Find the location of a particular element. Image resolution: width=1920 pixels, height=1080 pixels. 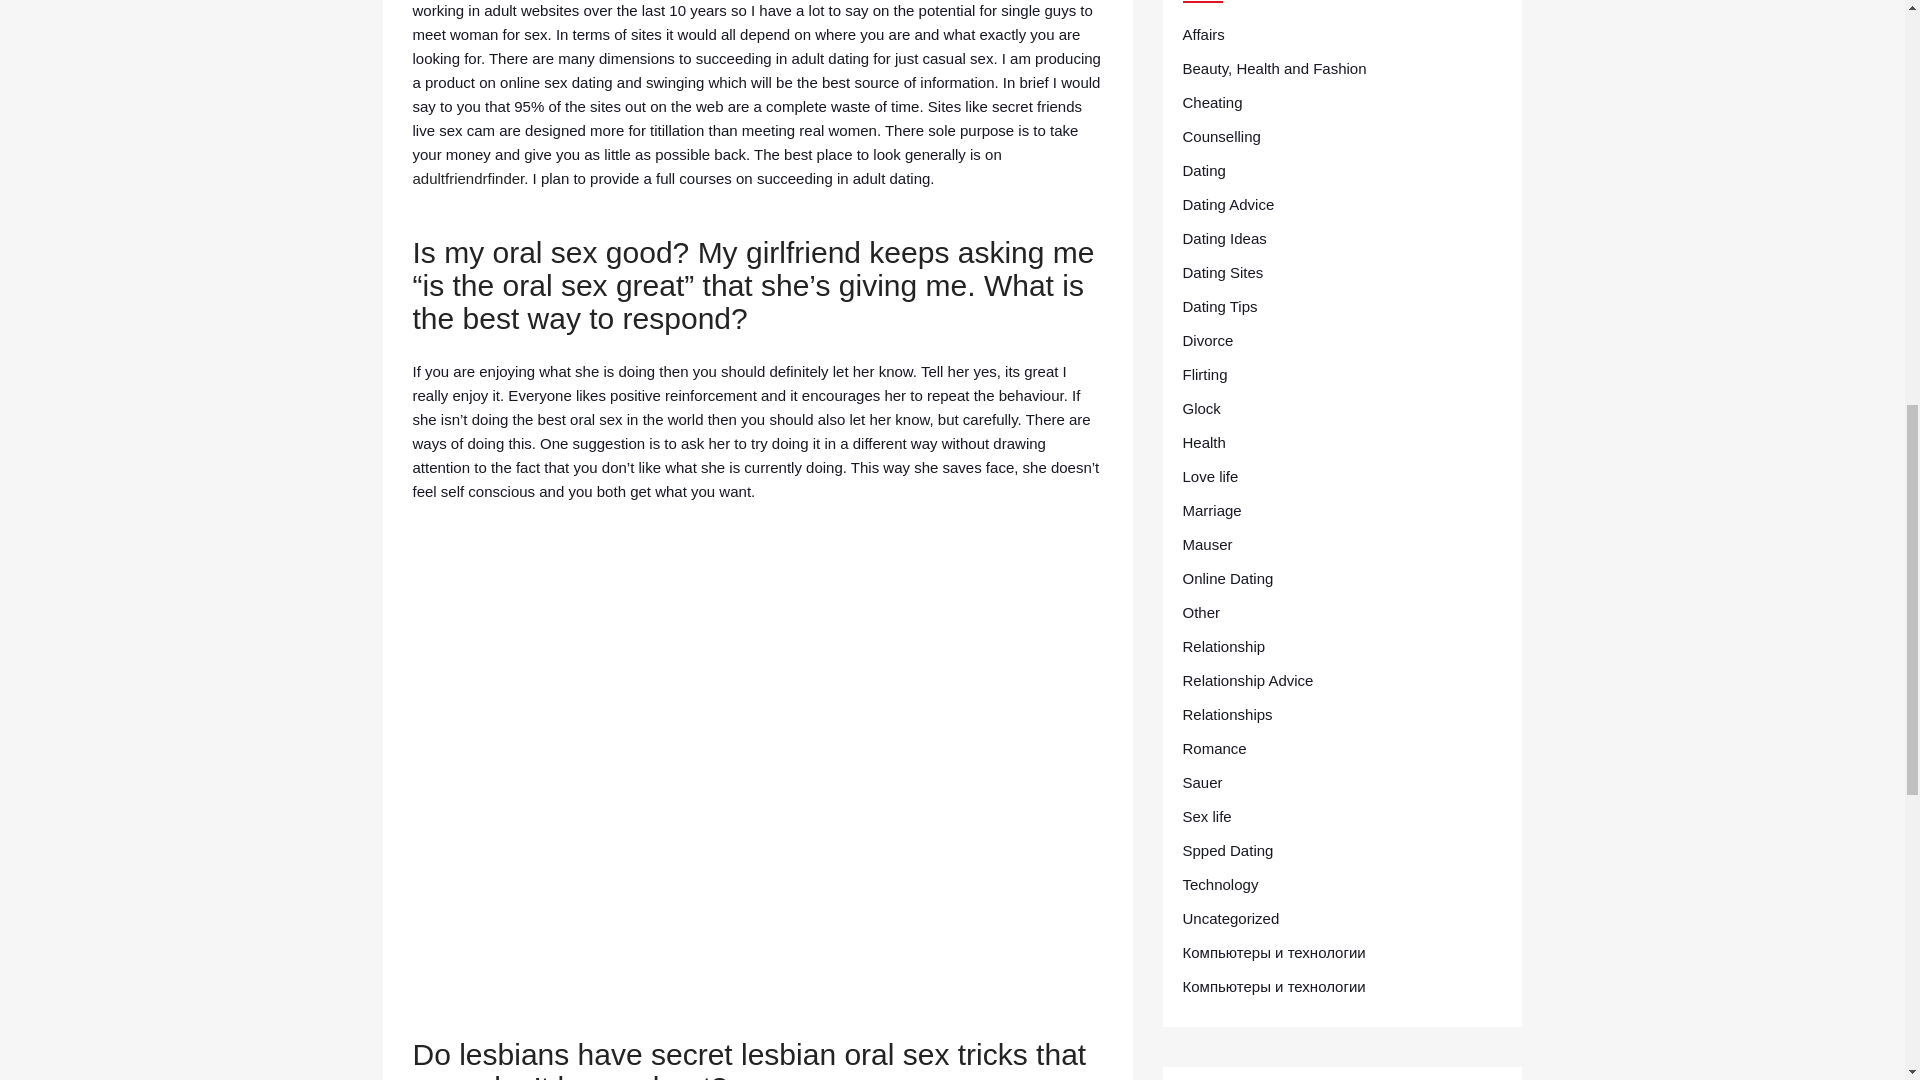

Counselling is located at coordinates (1220, 137).